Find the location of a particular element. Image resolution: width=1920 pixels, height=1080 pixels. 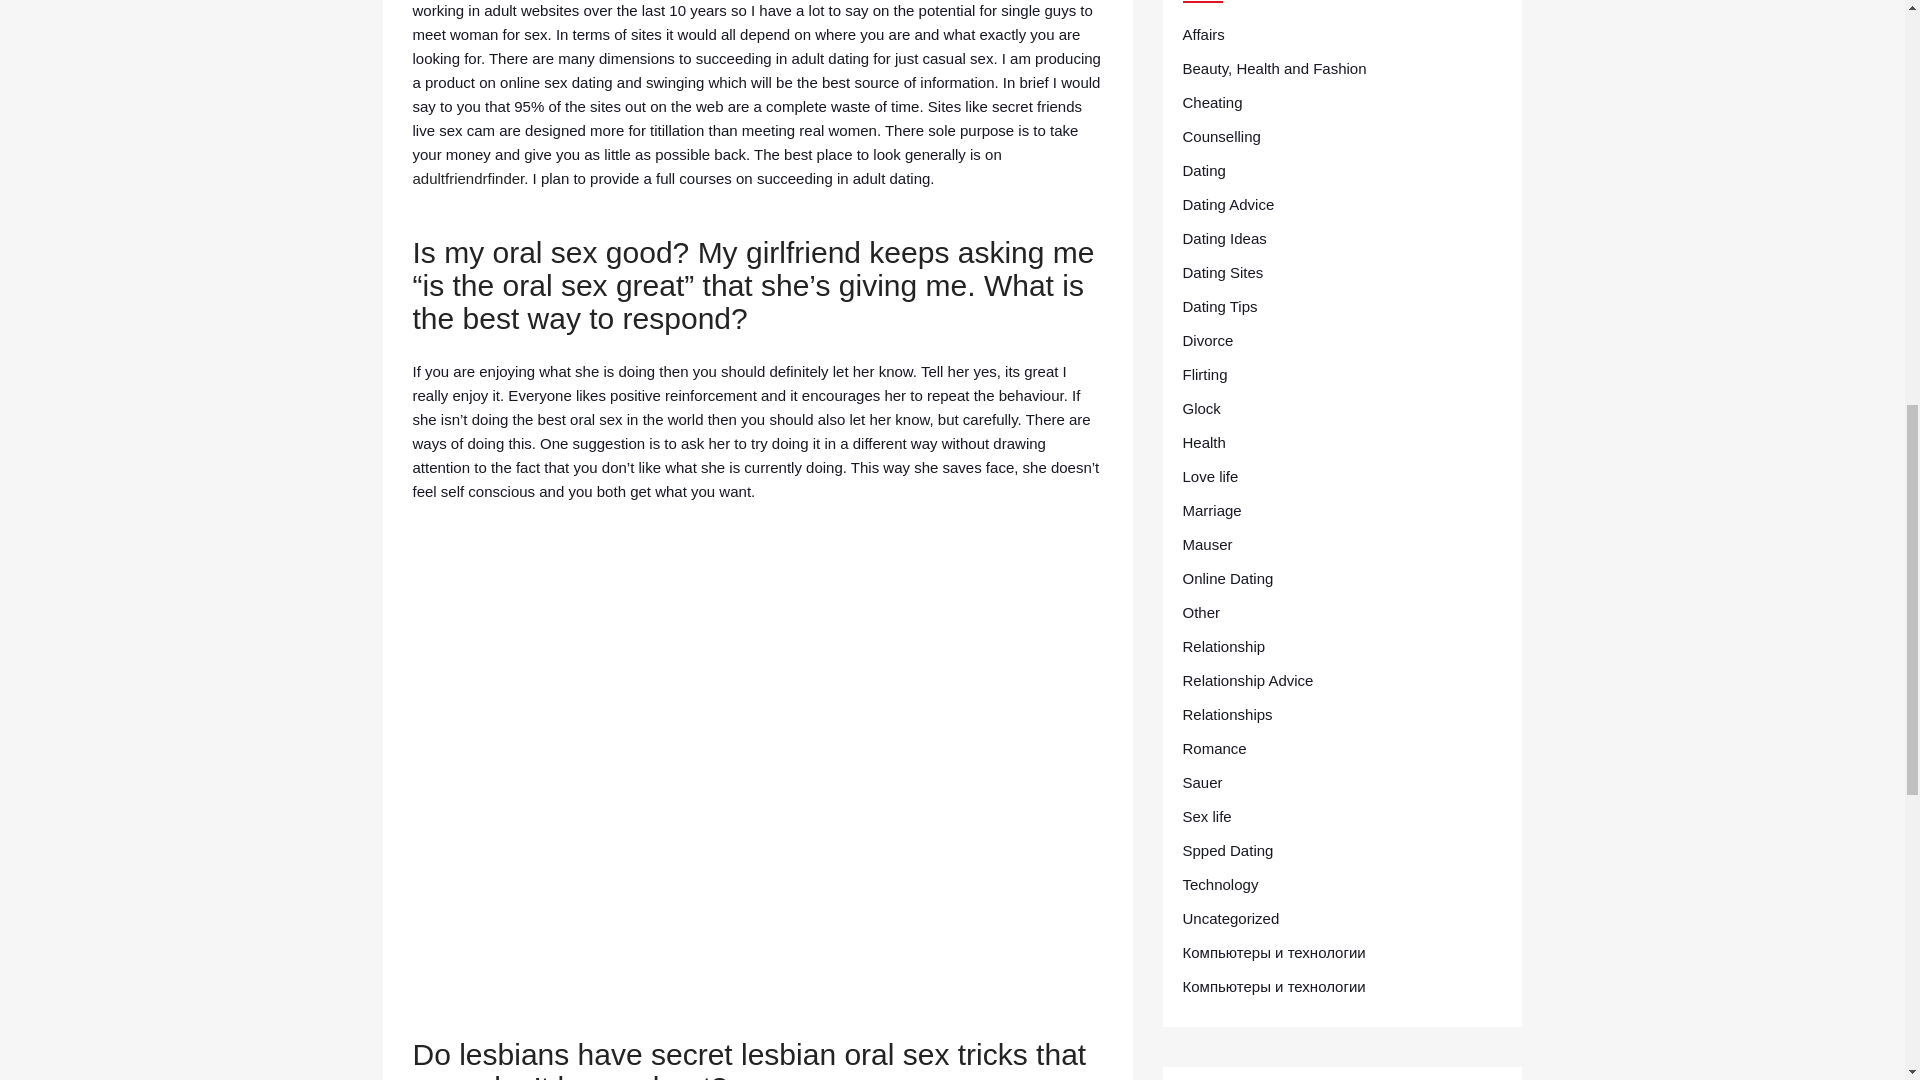

Counselling is located at coordinates (1220, 137).